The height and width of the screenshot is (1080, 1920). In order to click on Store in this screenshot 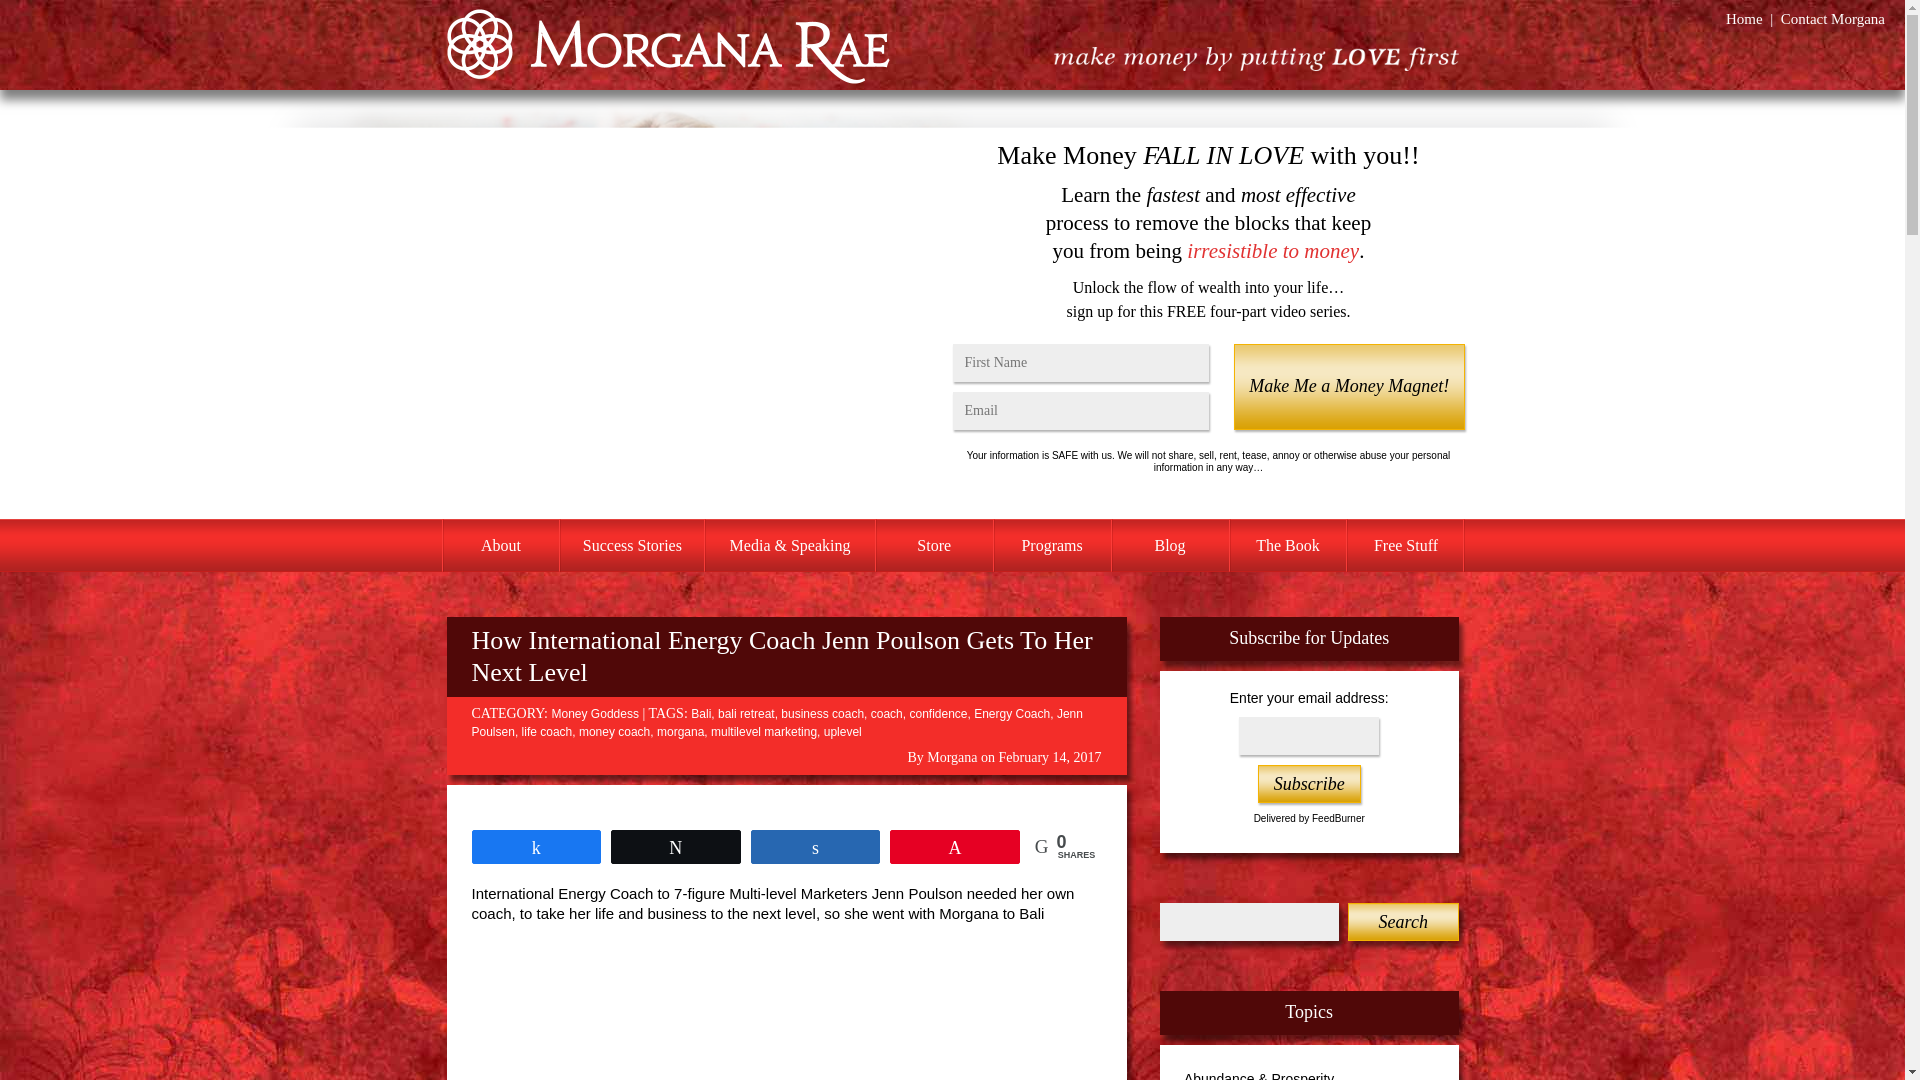, I will do `click(934, 546)`.